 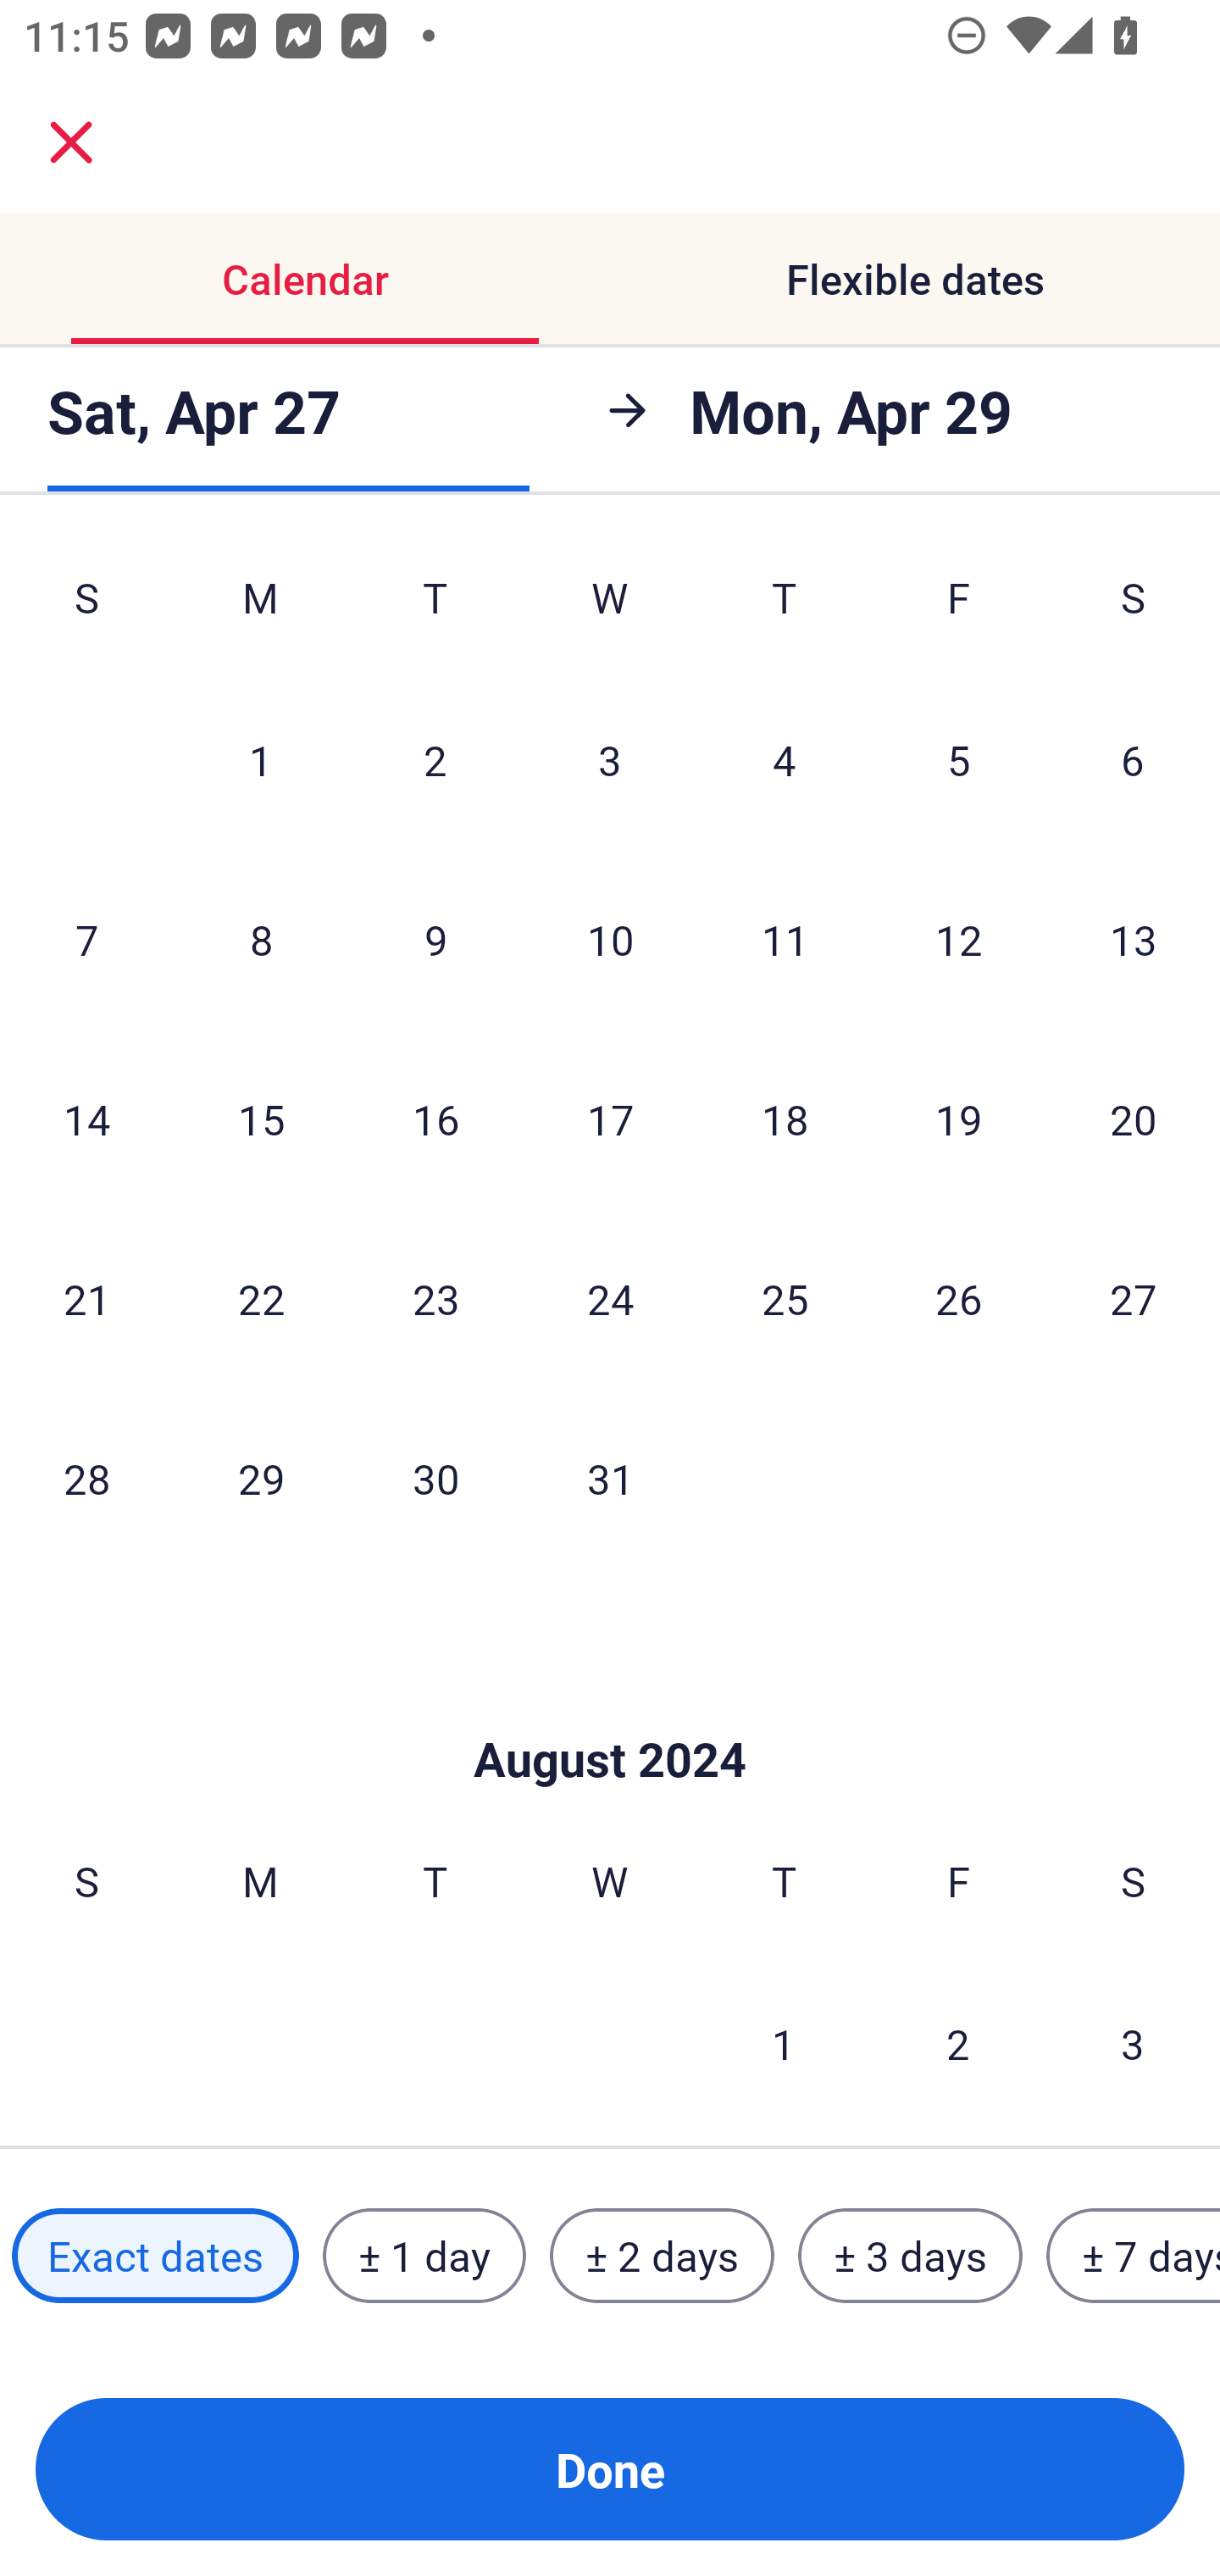 What do you see at coordinates (610, 1298) in the screenshot?
I see `24 Wednesday, July 24, 2024` at bounding box center [610, 1298].